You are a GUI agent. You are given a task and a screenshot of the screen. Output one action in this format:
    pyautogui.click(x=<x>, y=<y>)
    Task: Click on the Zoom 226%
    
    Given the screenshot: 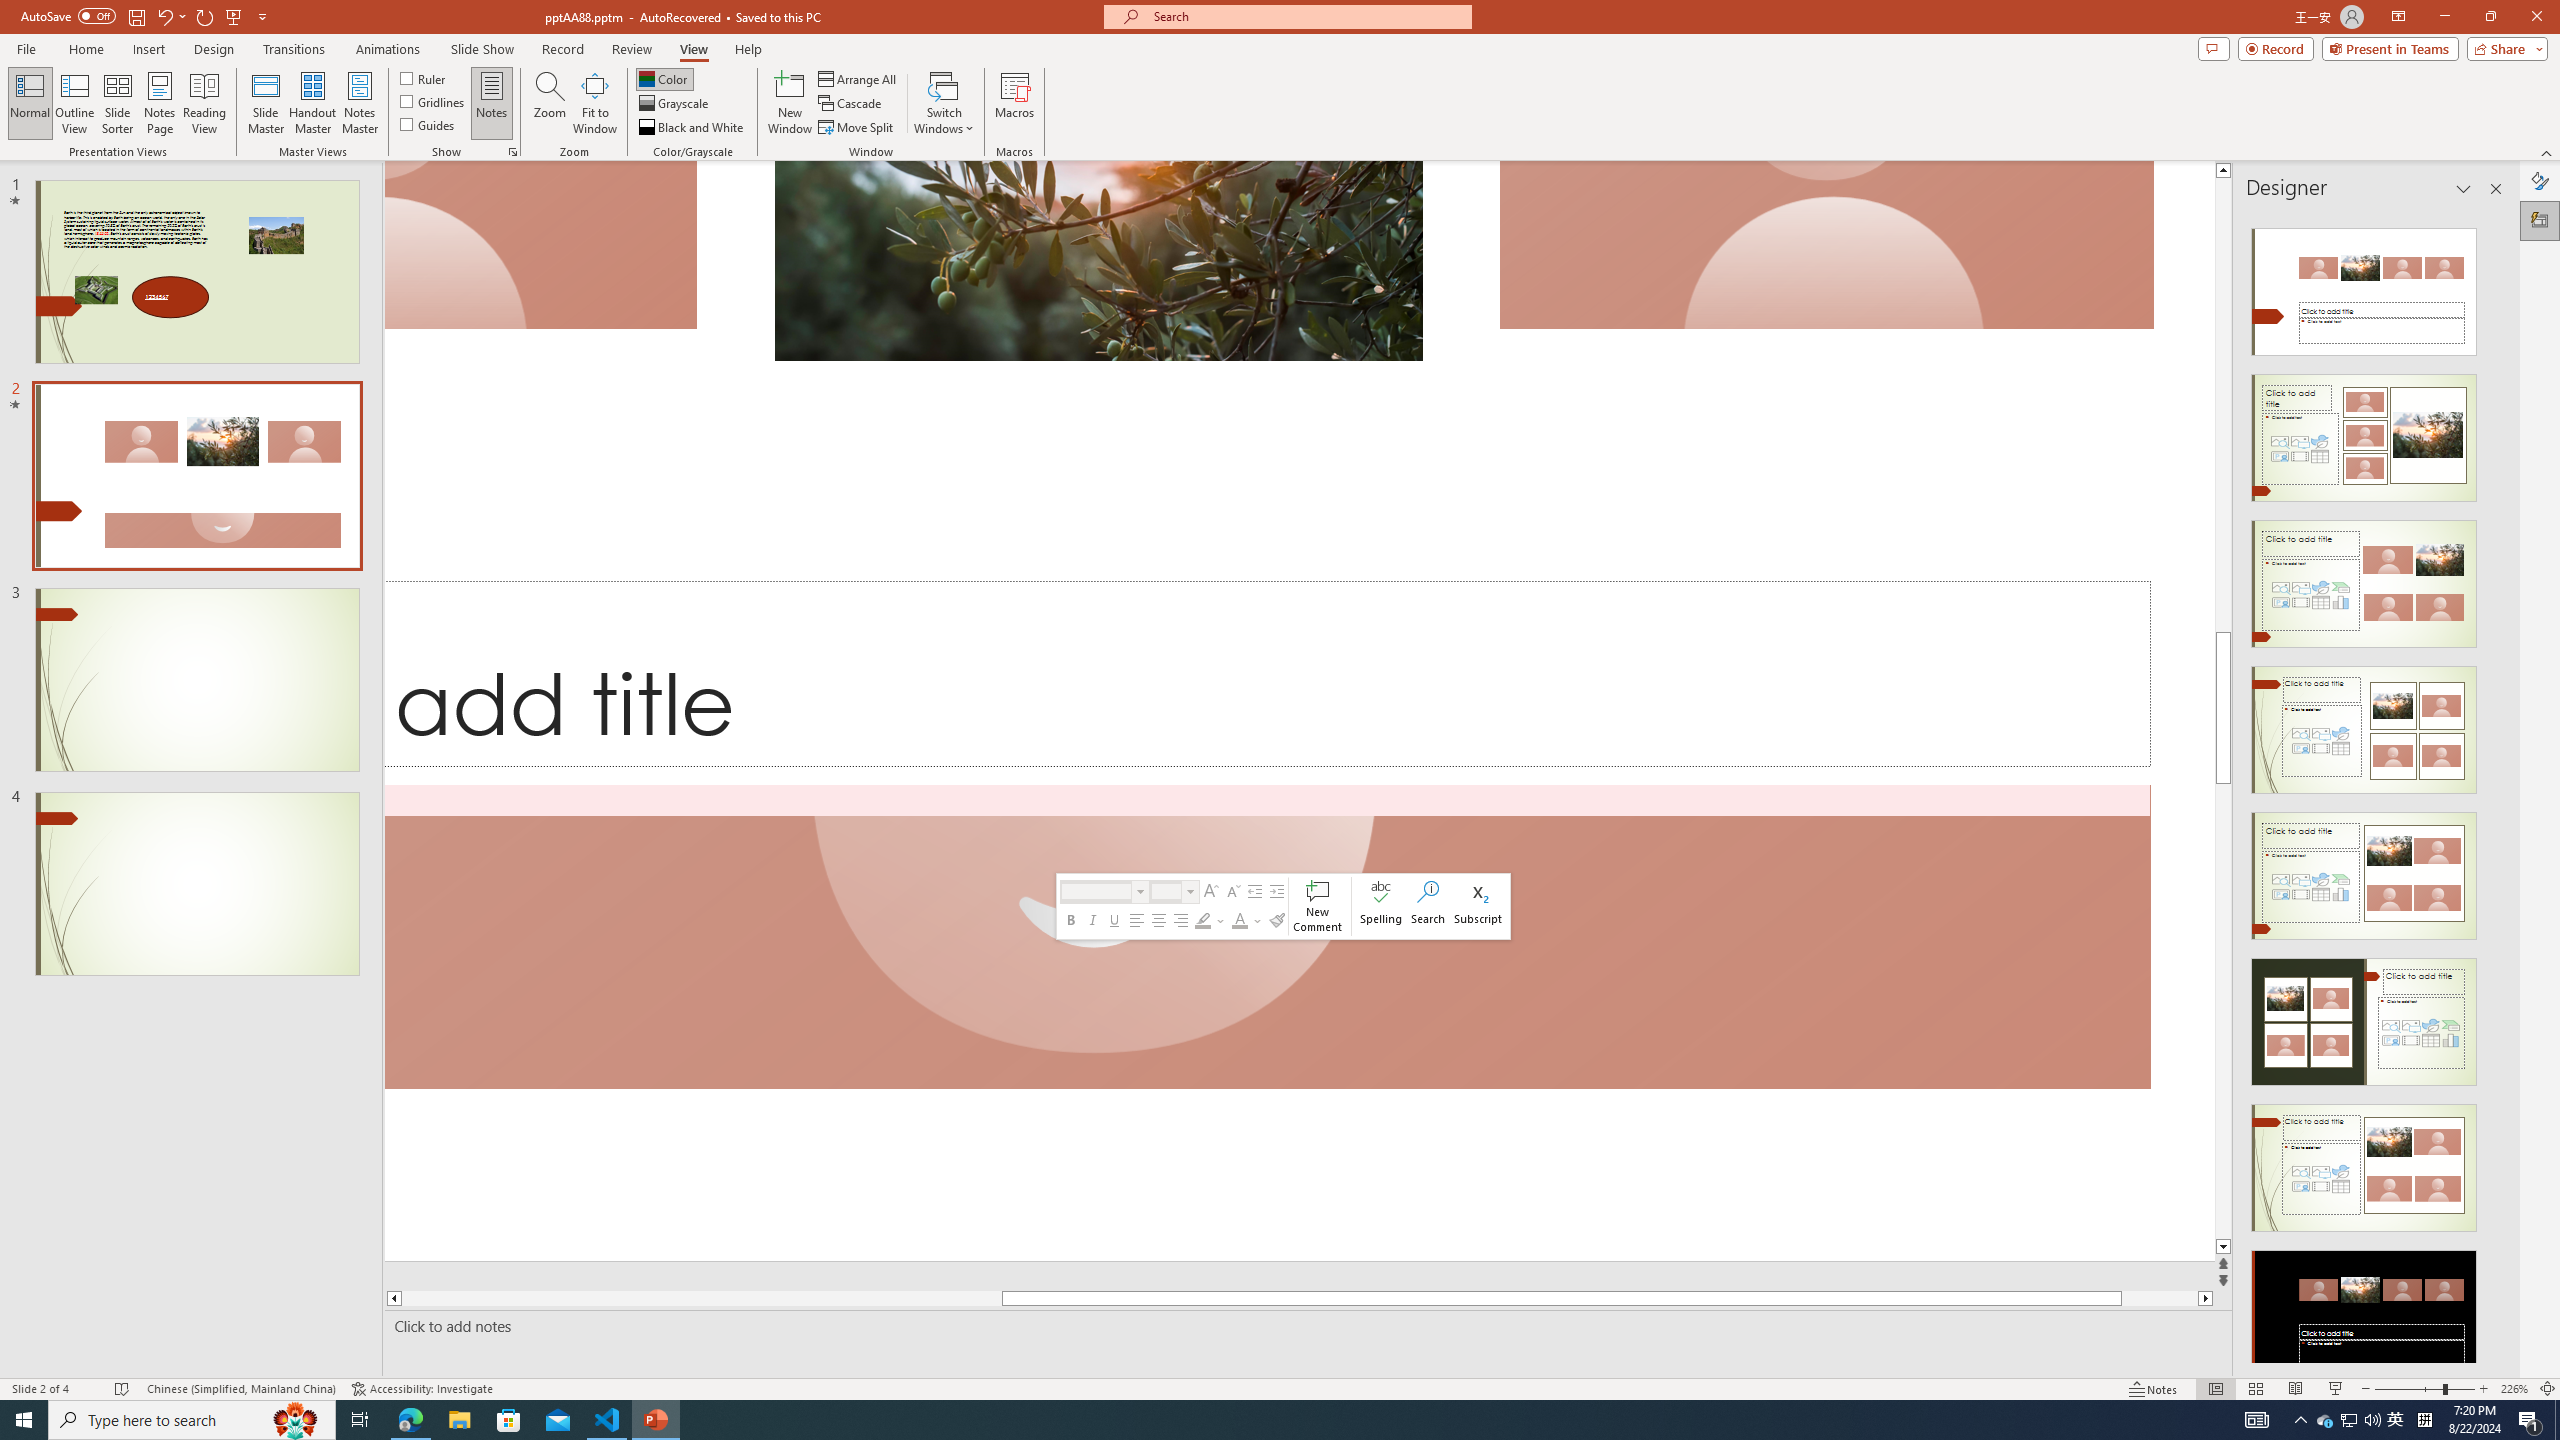 What is the action you would take?
    pyautogui.click(x=2514, y=1389)
    